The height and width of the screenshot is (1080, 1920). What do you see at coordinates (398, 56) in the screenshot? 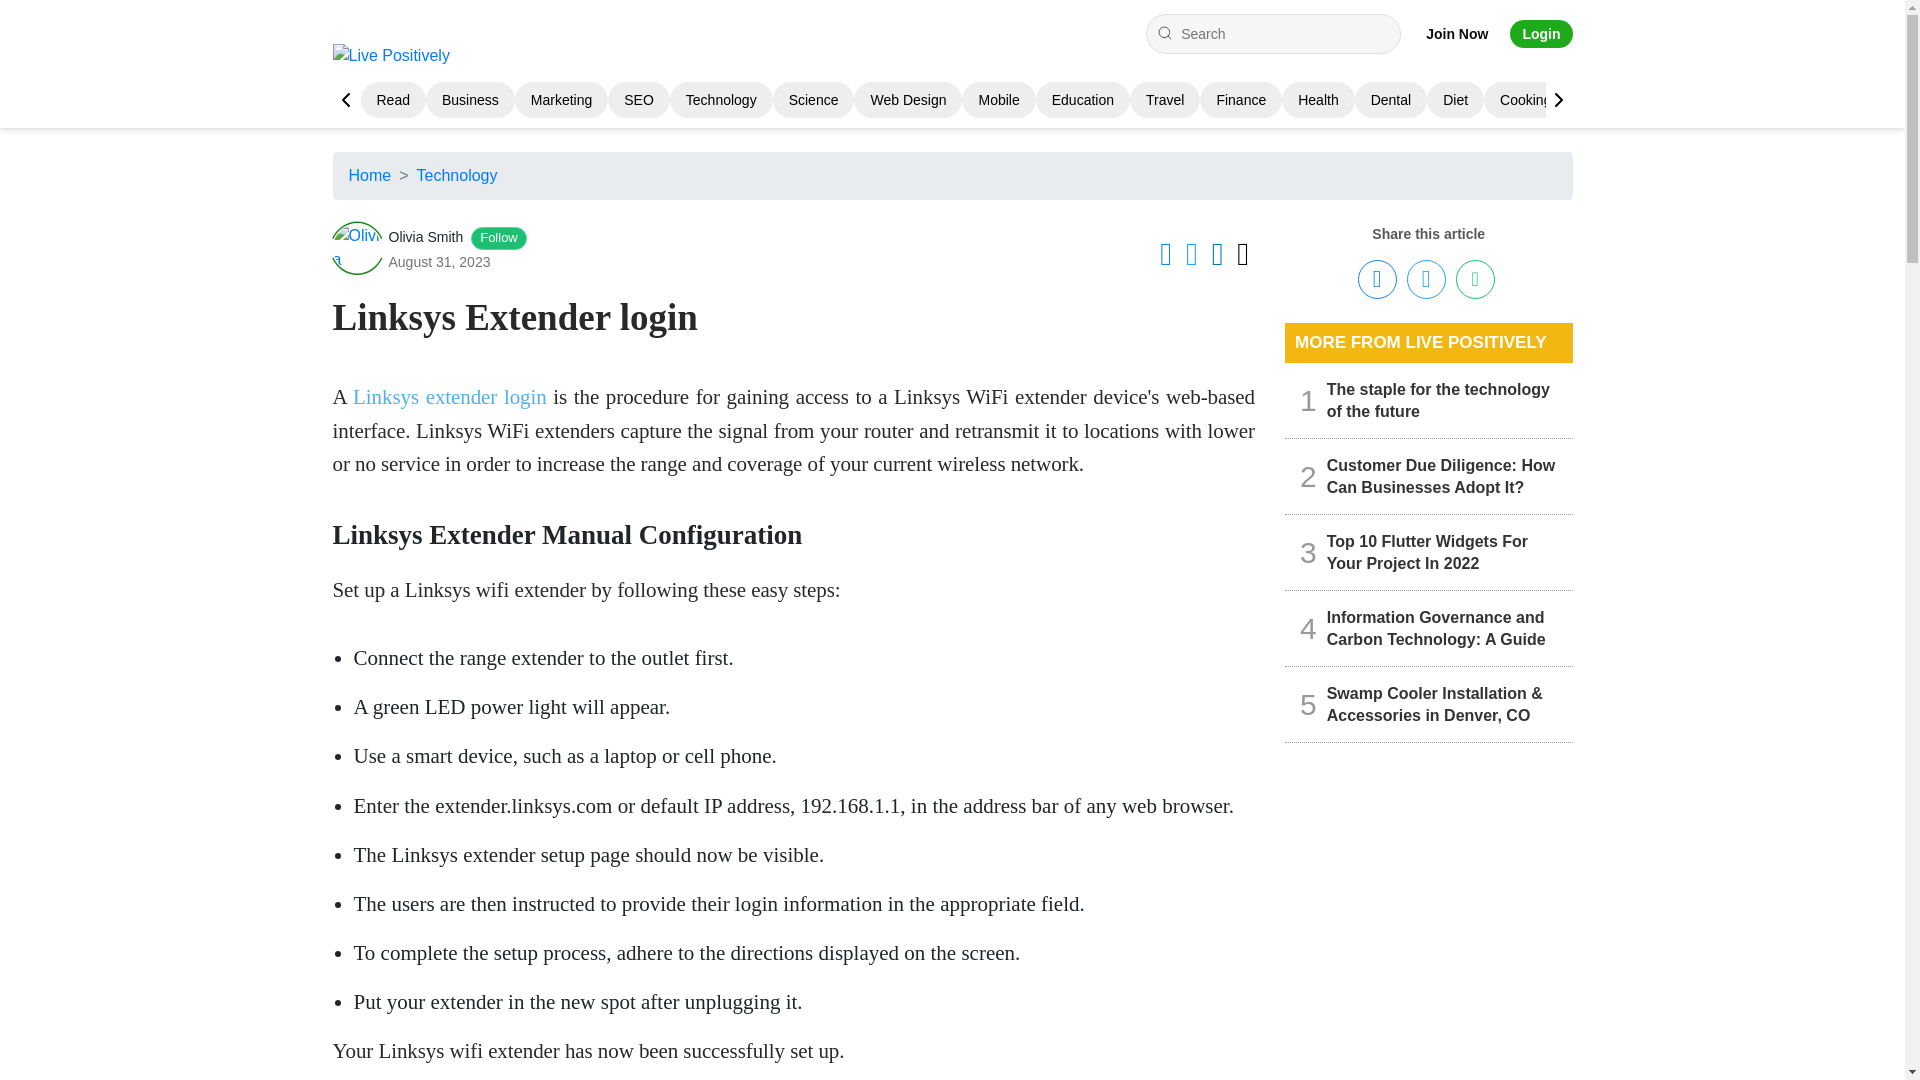
I see `Livepositively` at bounding box center [398, 56].